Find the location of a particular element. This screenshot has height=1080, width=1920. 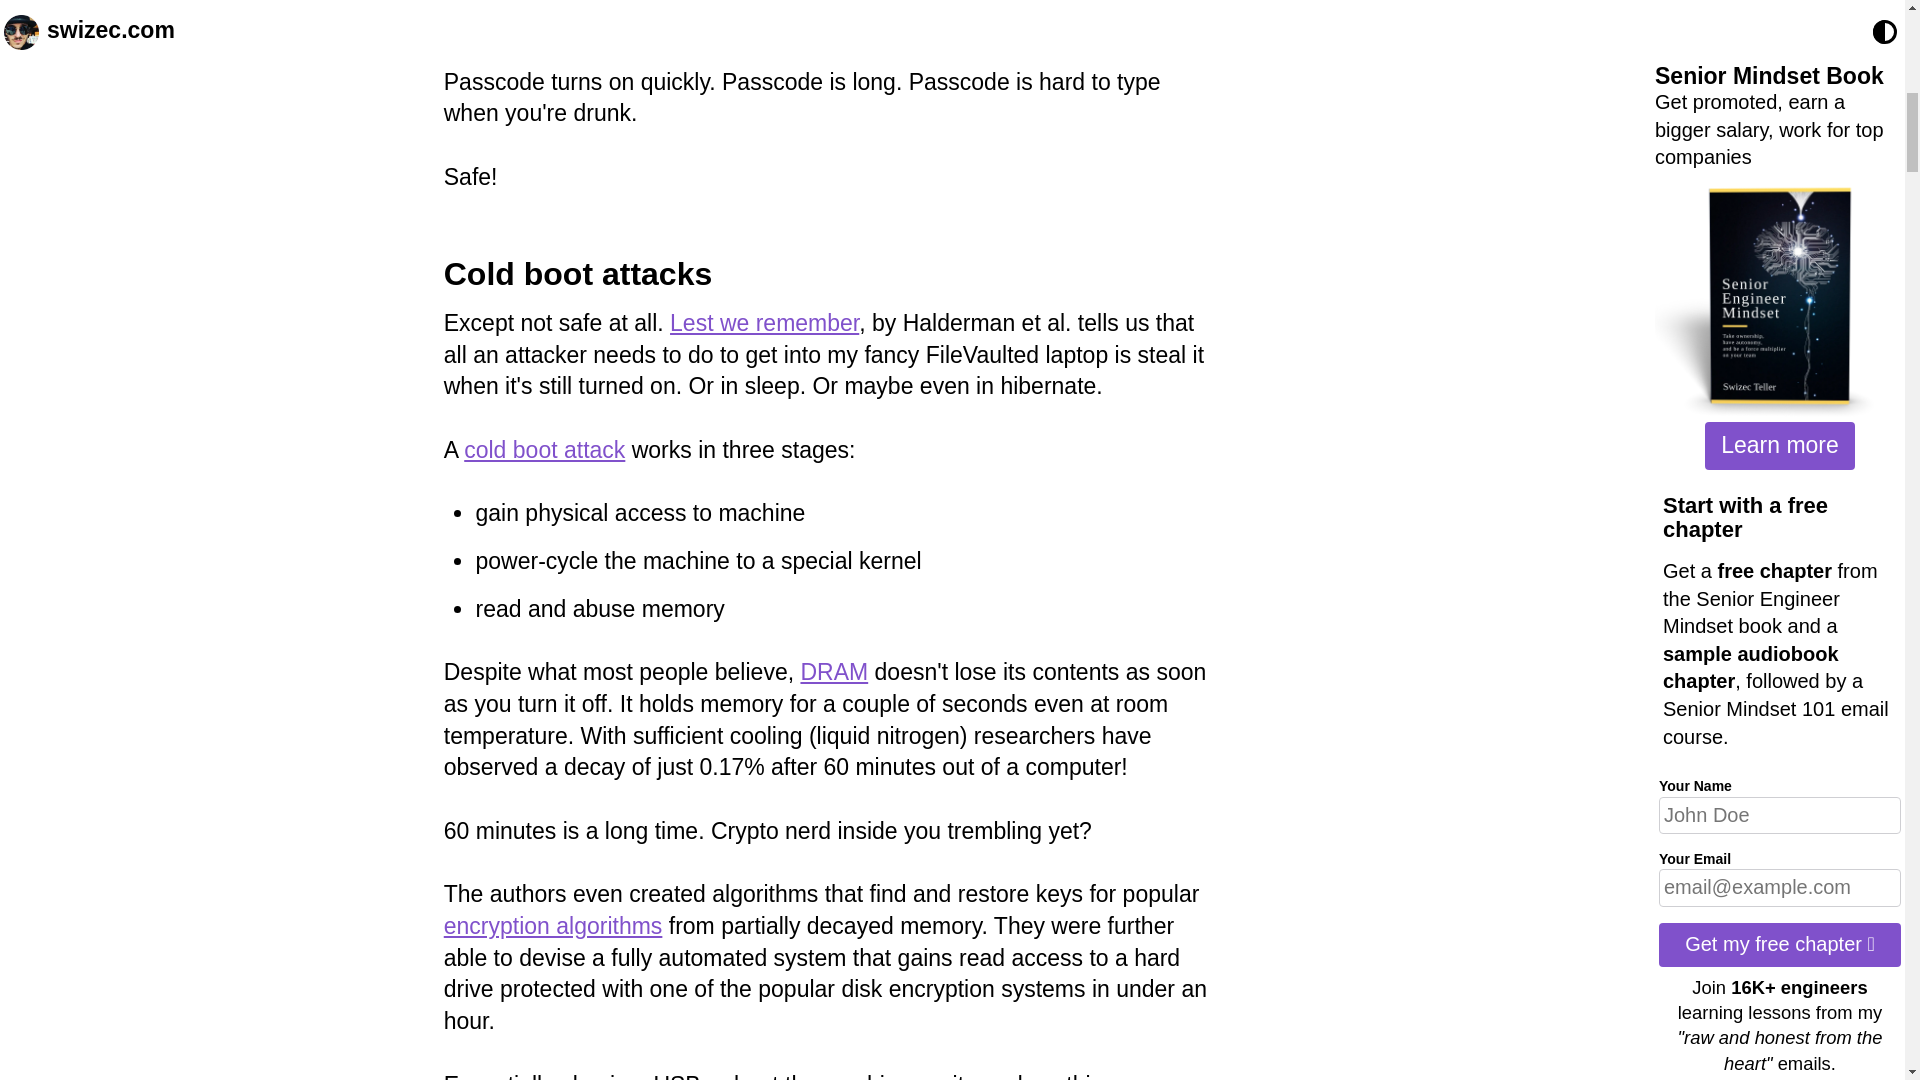

Cold boot attack is located at coordinates (544, 450).